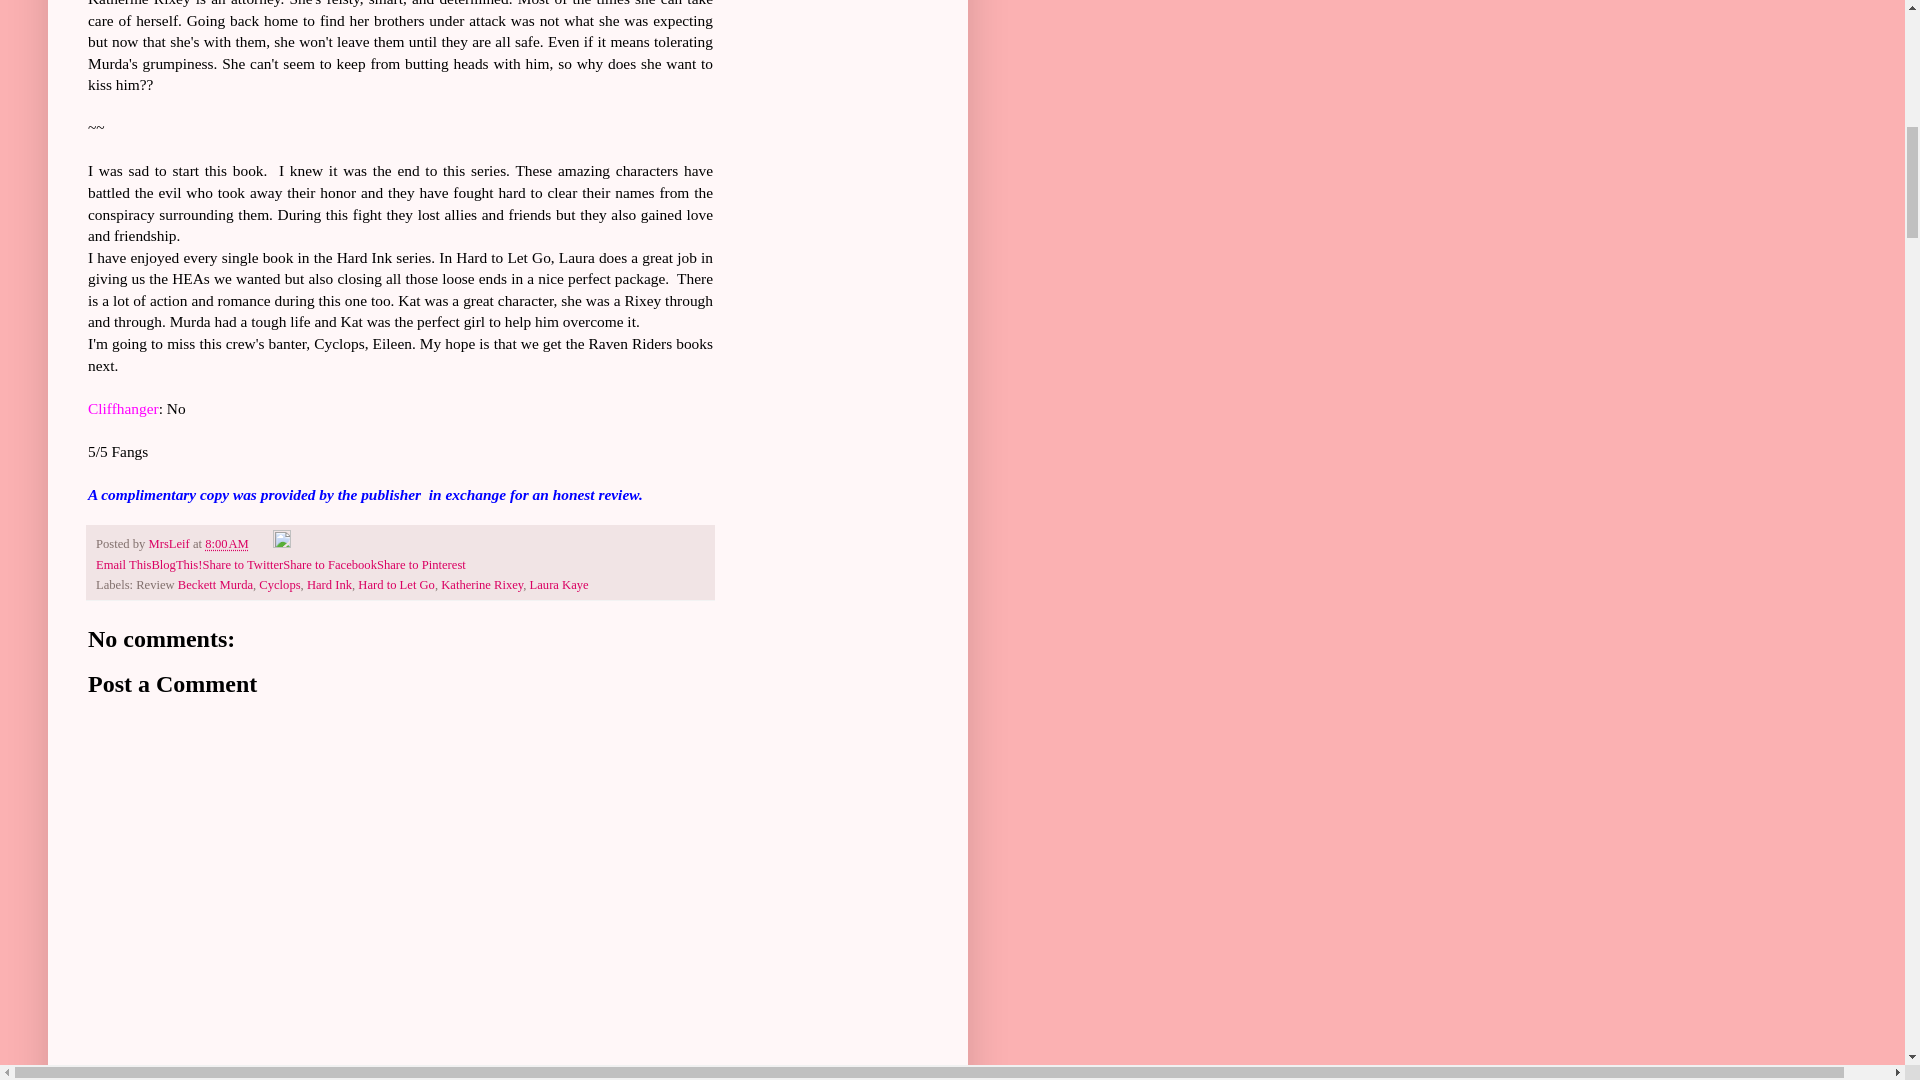  Describe the element at coordinates (559, 584) in the screenshot. I see `Laura Kaye` at that location.